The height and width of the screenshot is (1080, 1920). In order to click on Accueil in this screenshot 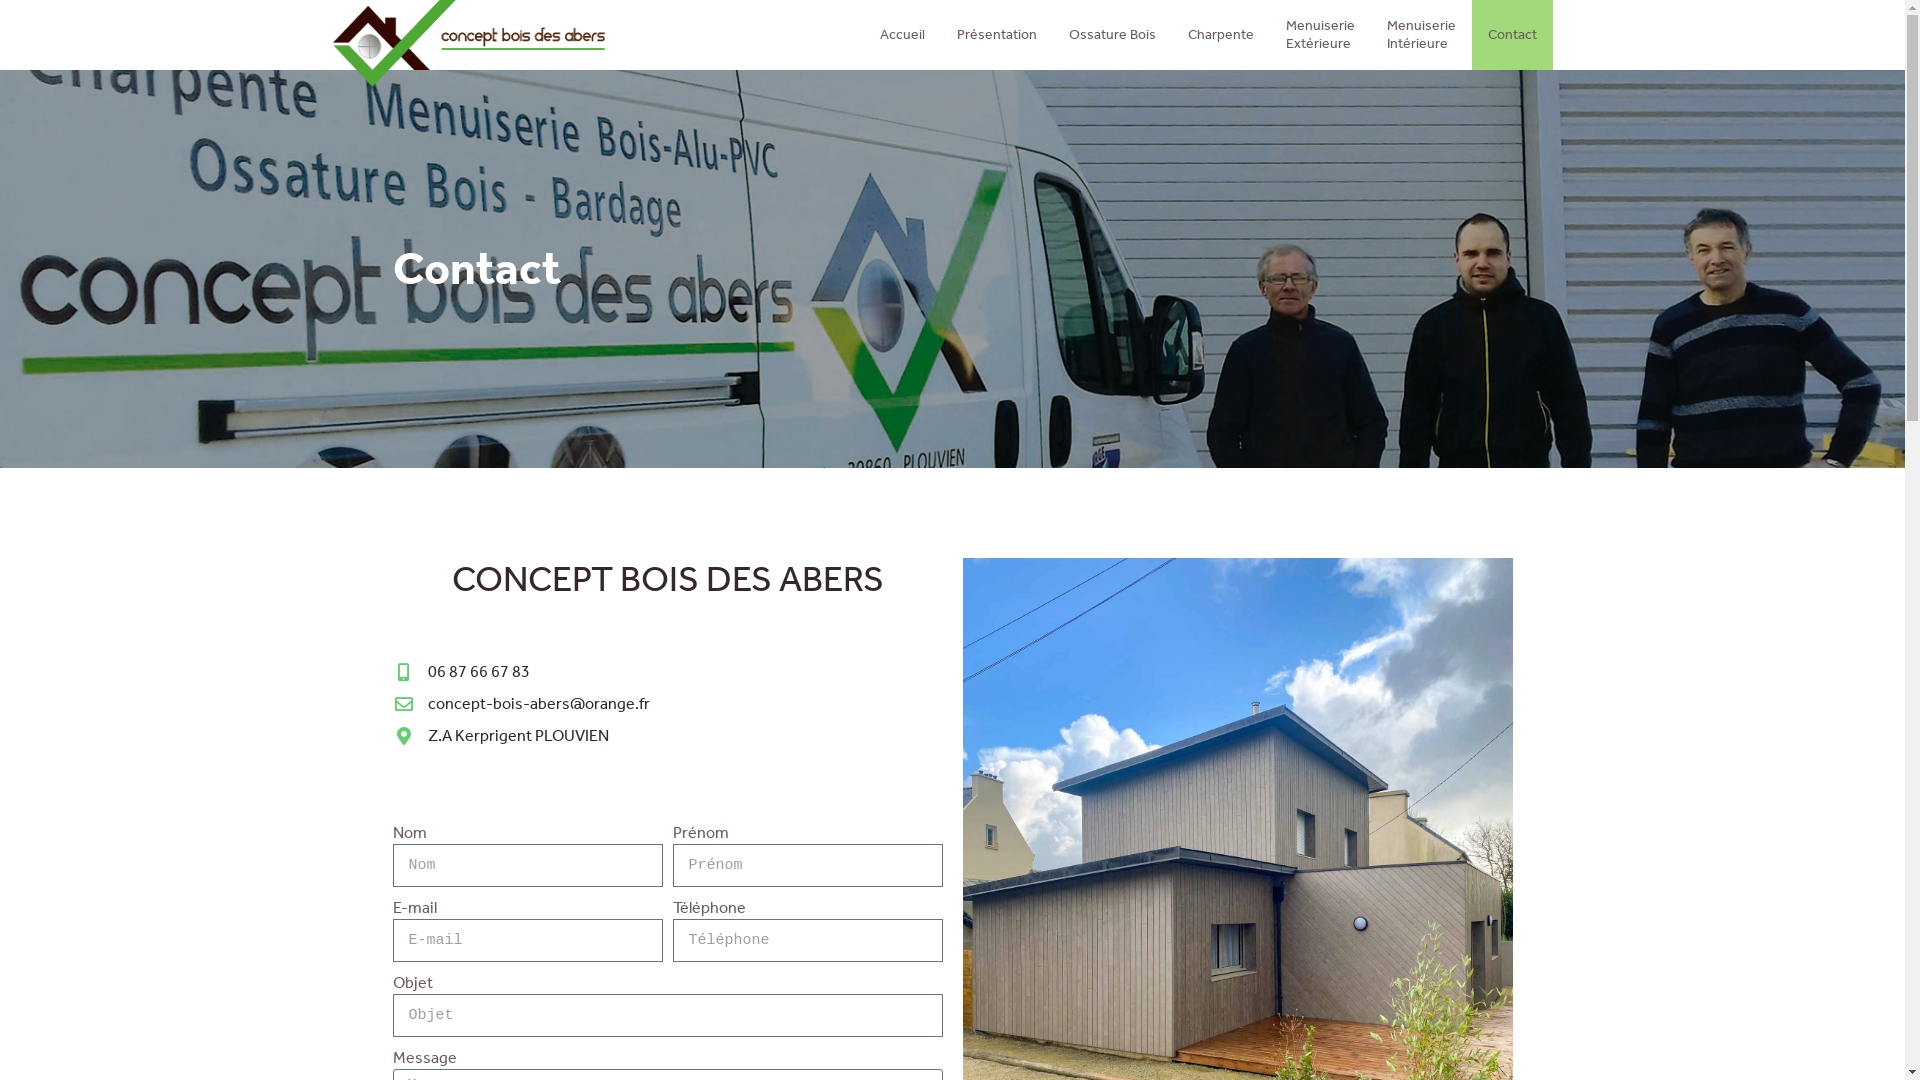, I will do `click(902, 35)`.